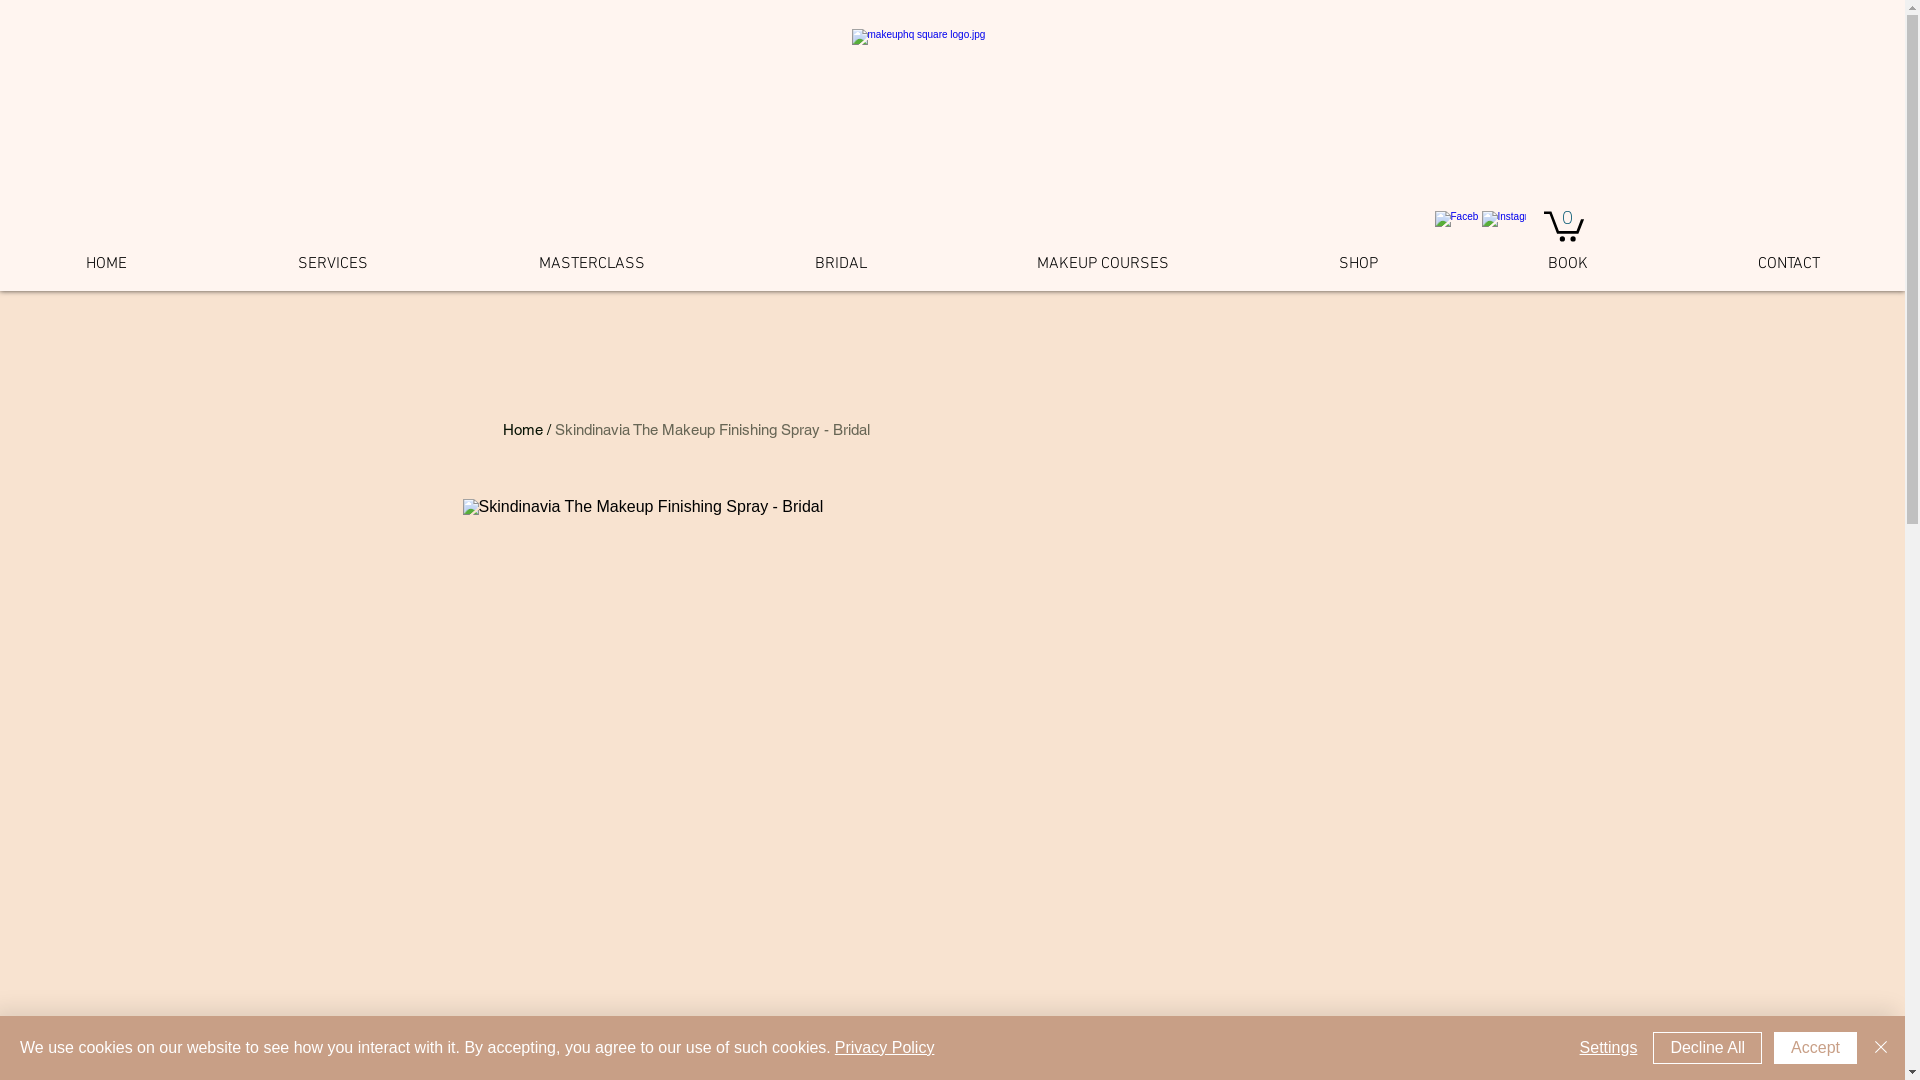  What do you see at coordinates (1103, 264) in the screenshot?
I see `MAKEUP COURSES` at bounding box center [1103, 264].